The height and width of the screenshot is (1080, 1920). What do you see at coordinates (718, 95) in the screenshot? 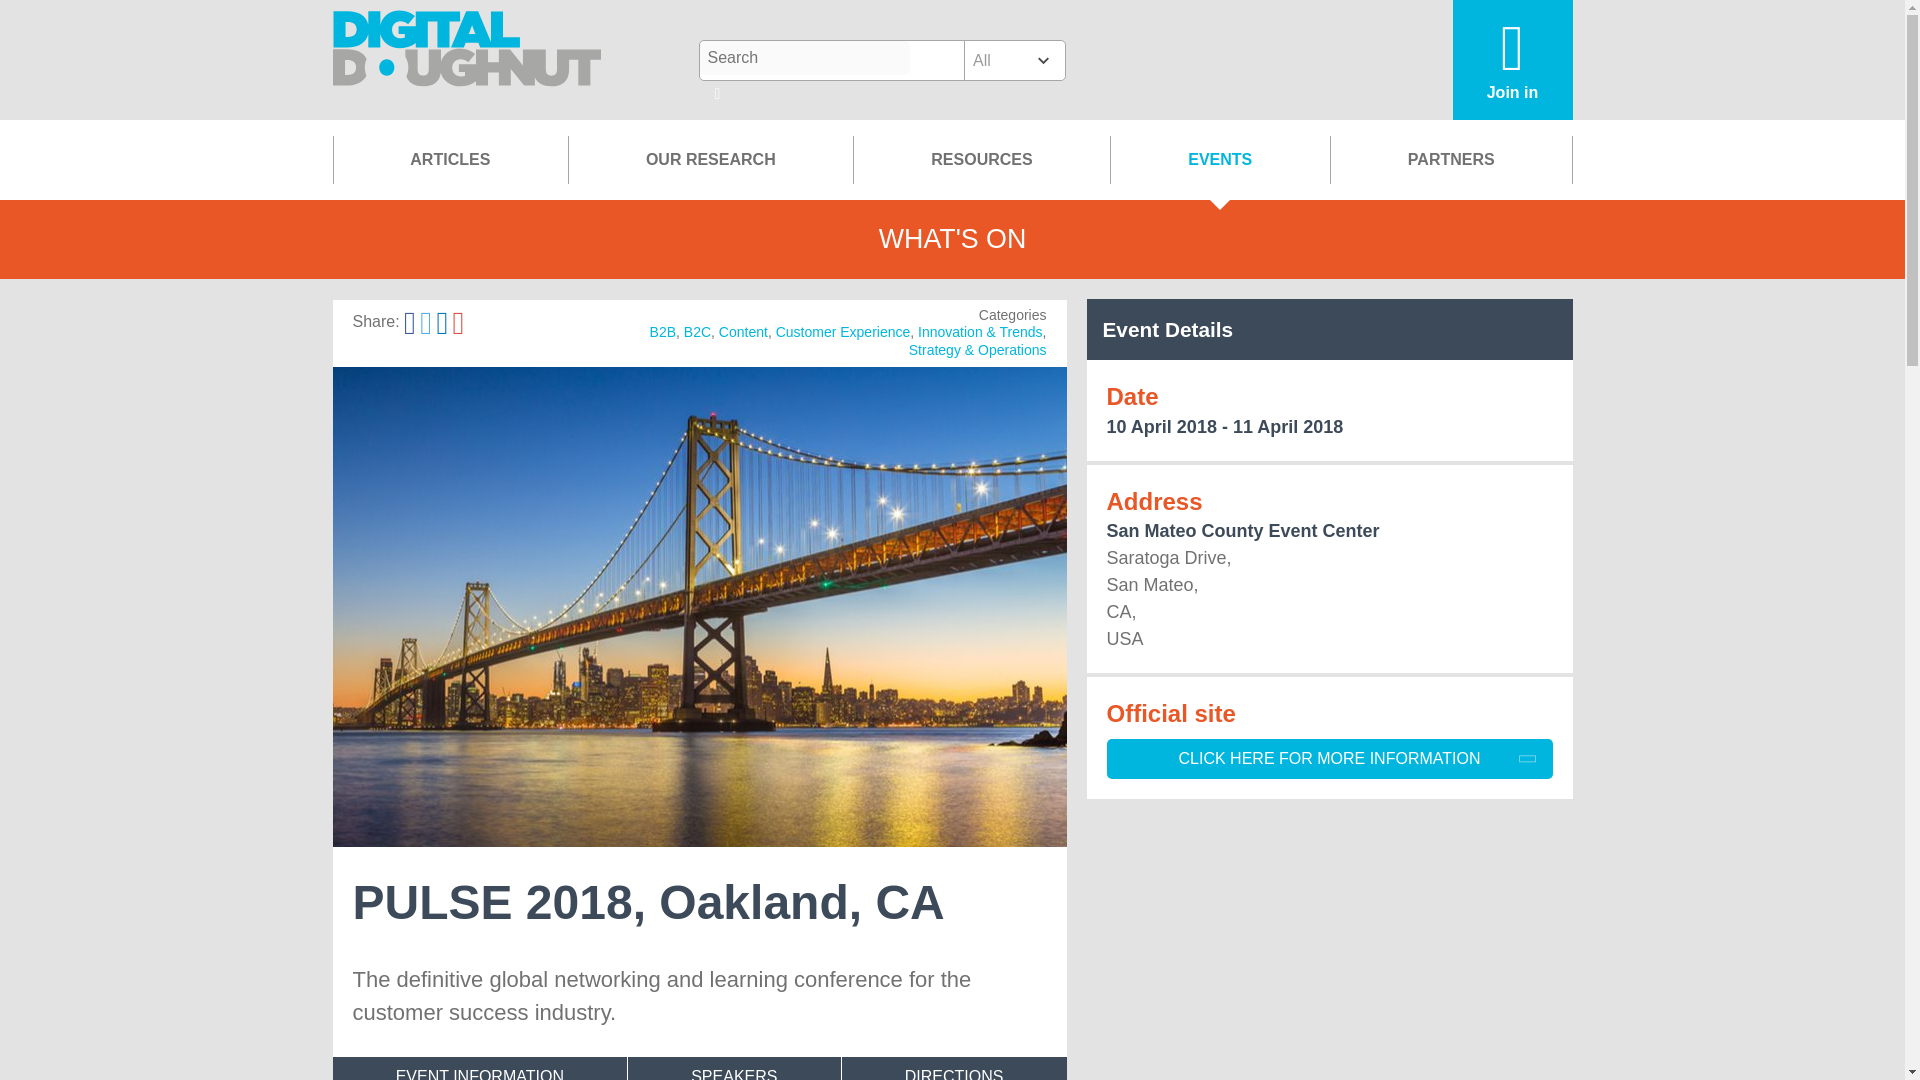
I see `Go` at bounding box center [718, 95].